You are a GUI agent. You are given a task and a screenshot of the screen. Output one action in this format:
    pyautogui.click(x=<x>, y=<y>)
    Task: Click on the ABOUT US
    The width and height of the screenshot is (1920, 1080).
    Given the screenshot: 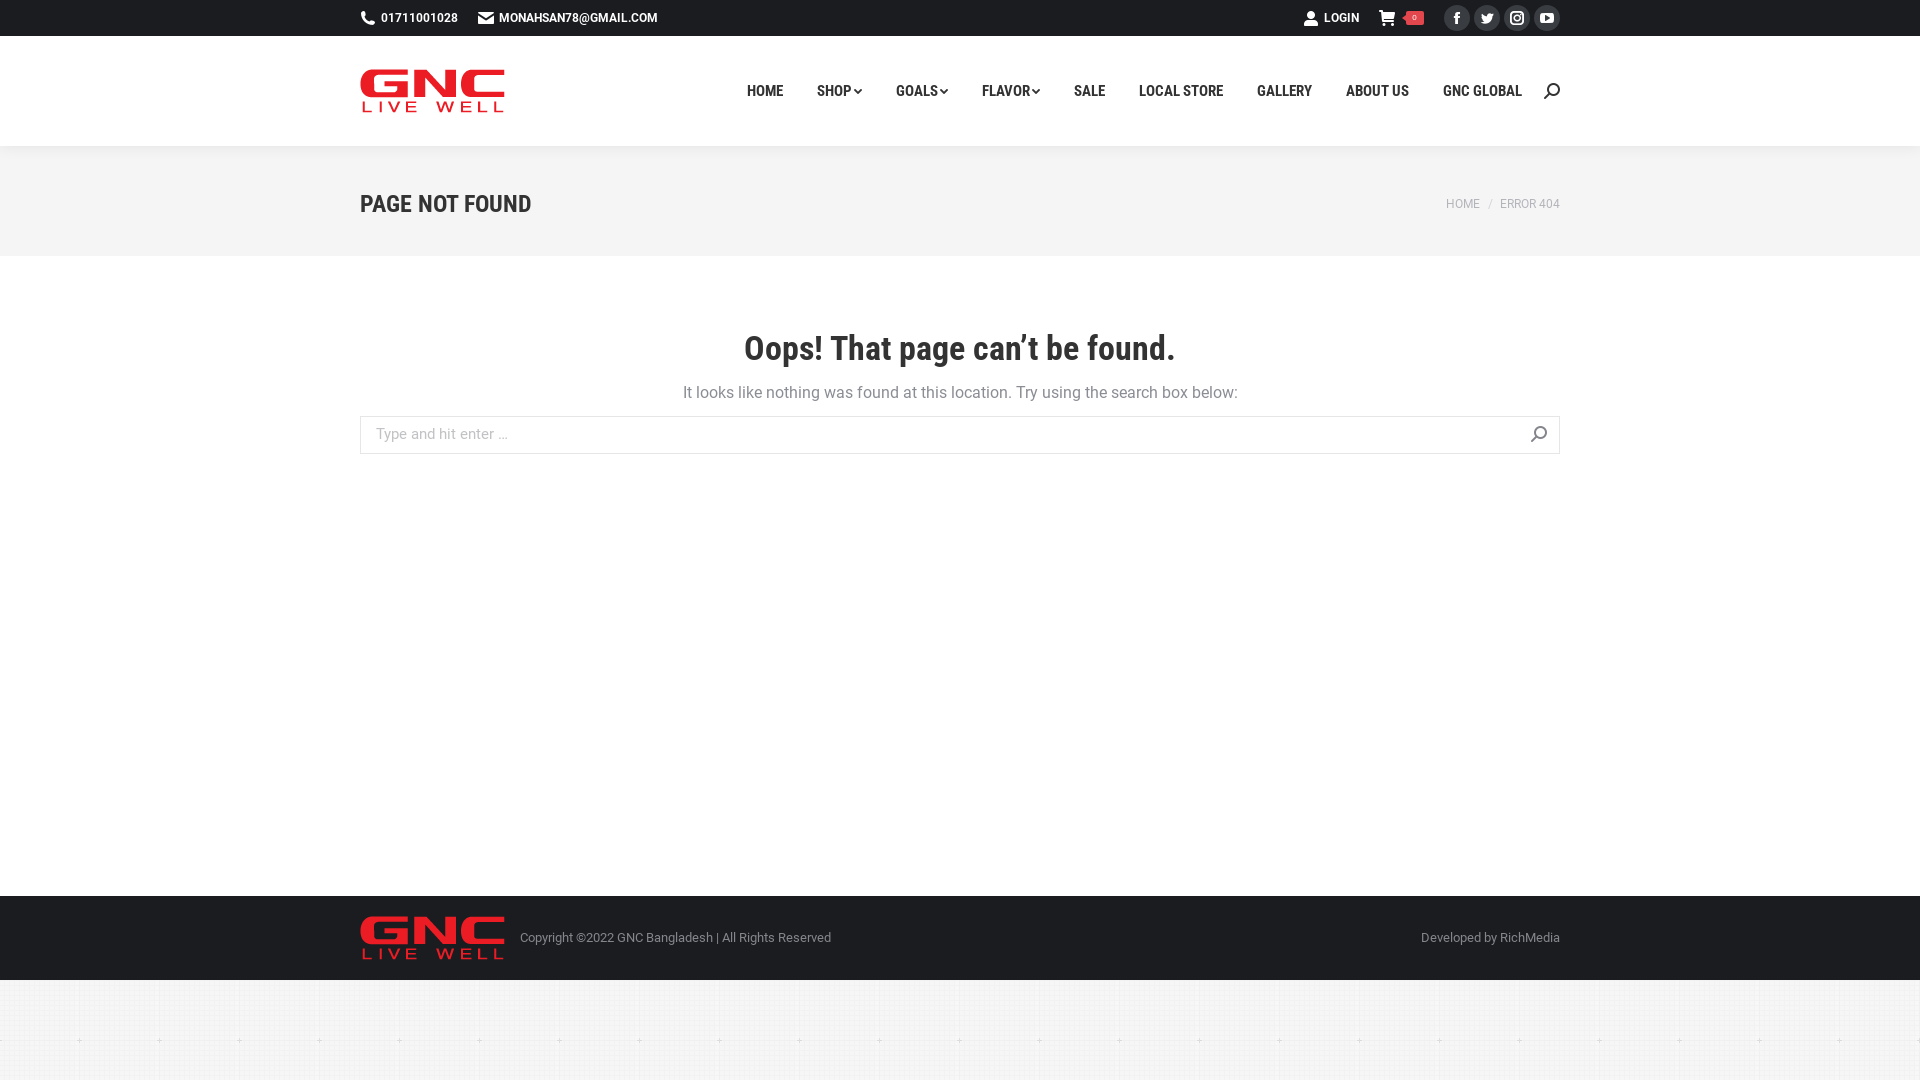 What is the action you would take?
    pyautogui.click(x=1378, y=91)
    